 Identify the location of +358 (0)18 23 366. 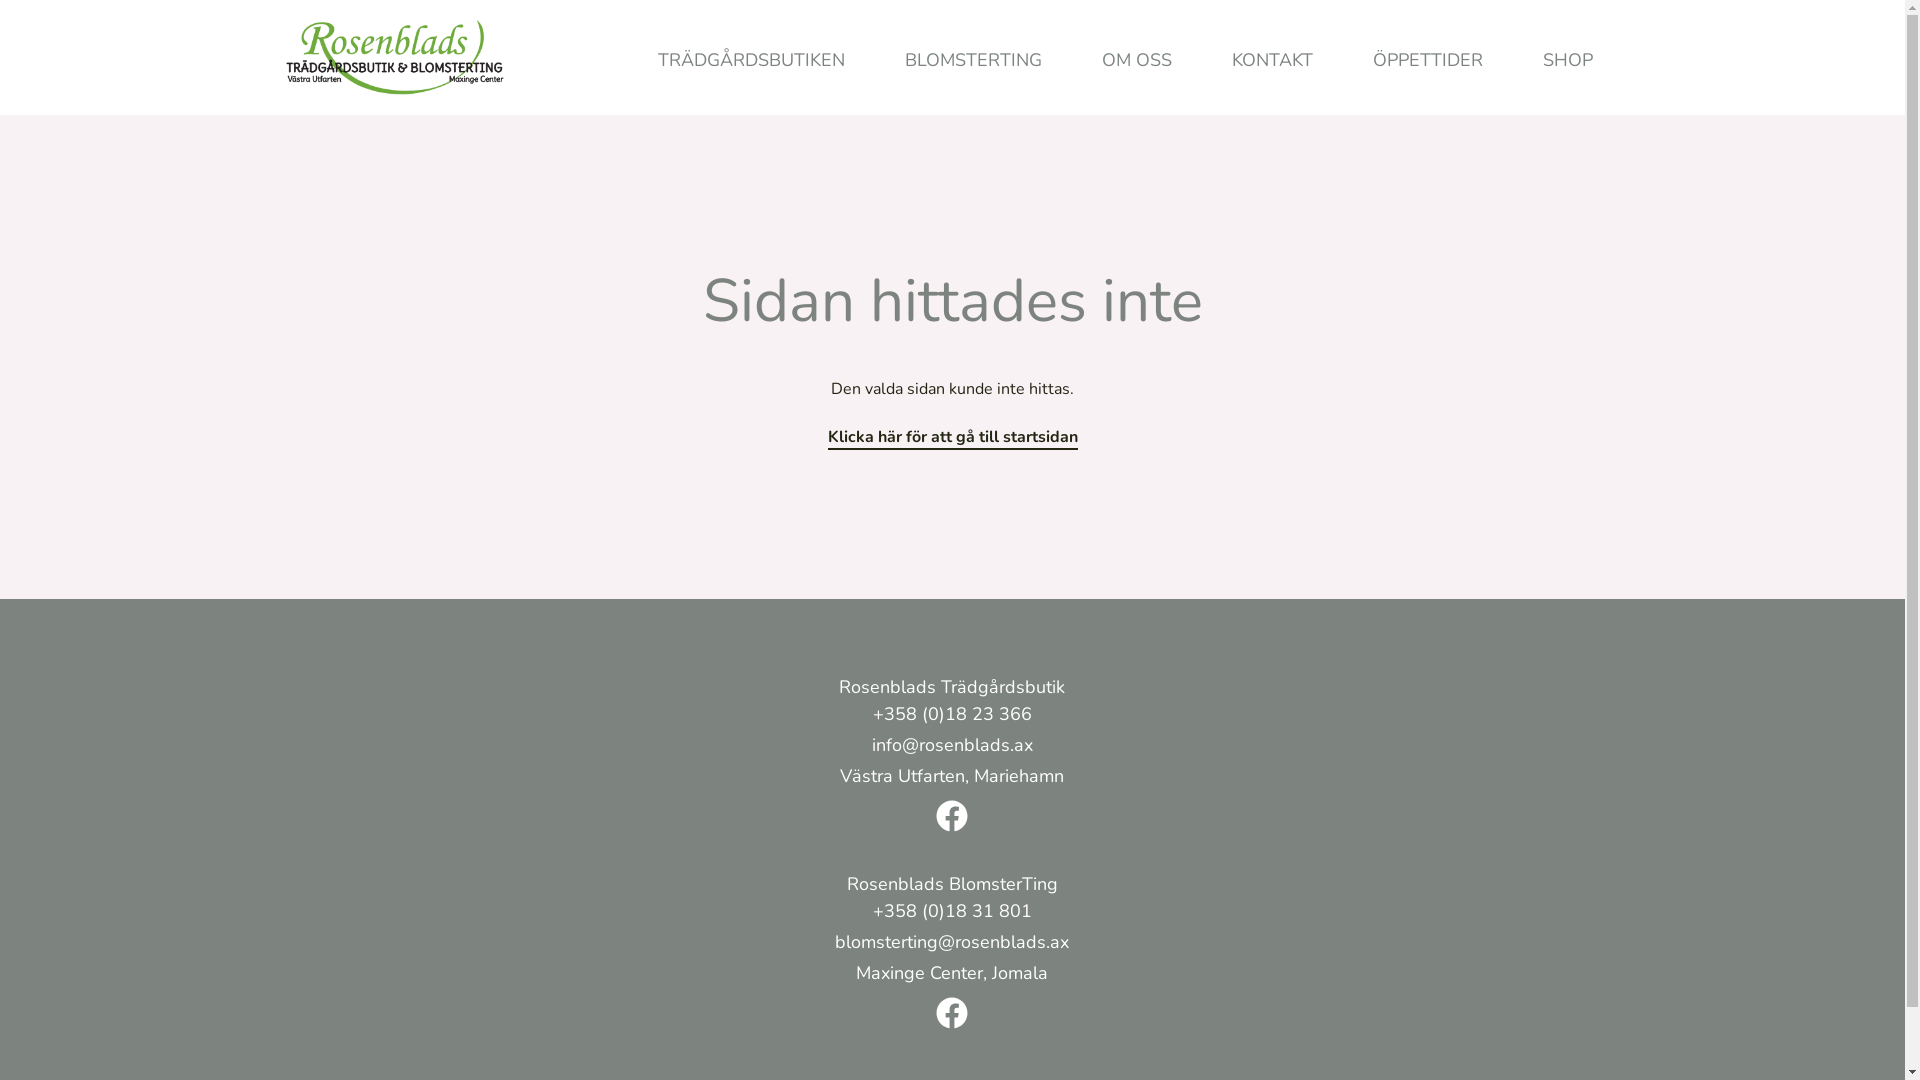
(952, 716).